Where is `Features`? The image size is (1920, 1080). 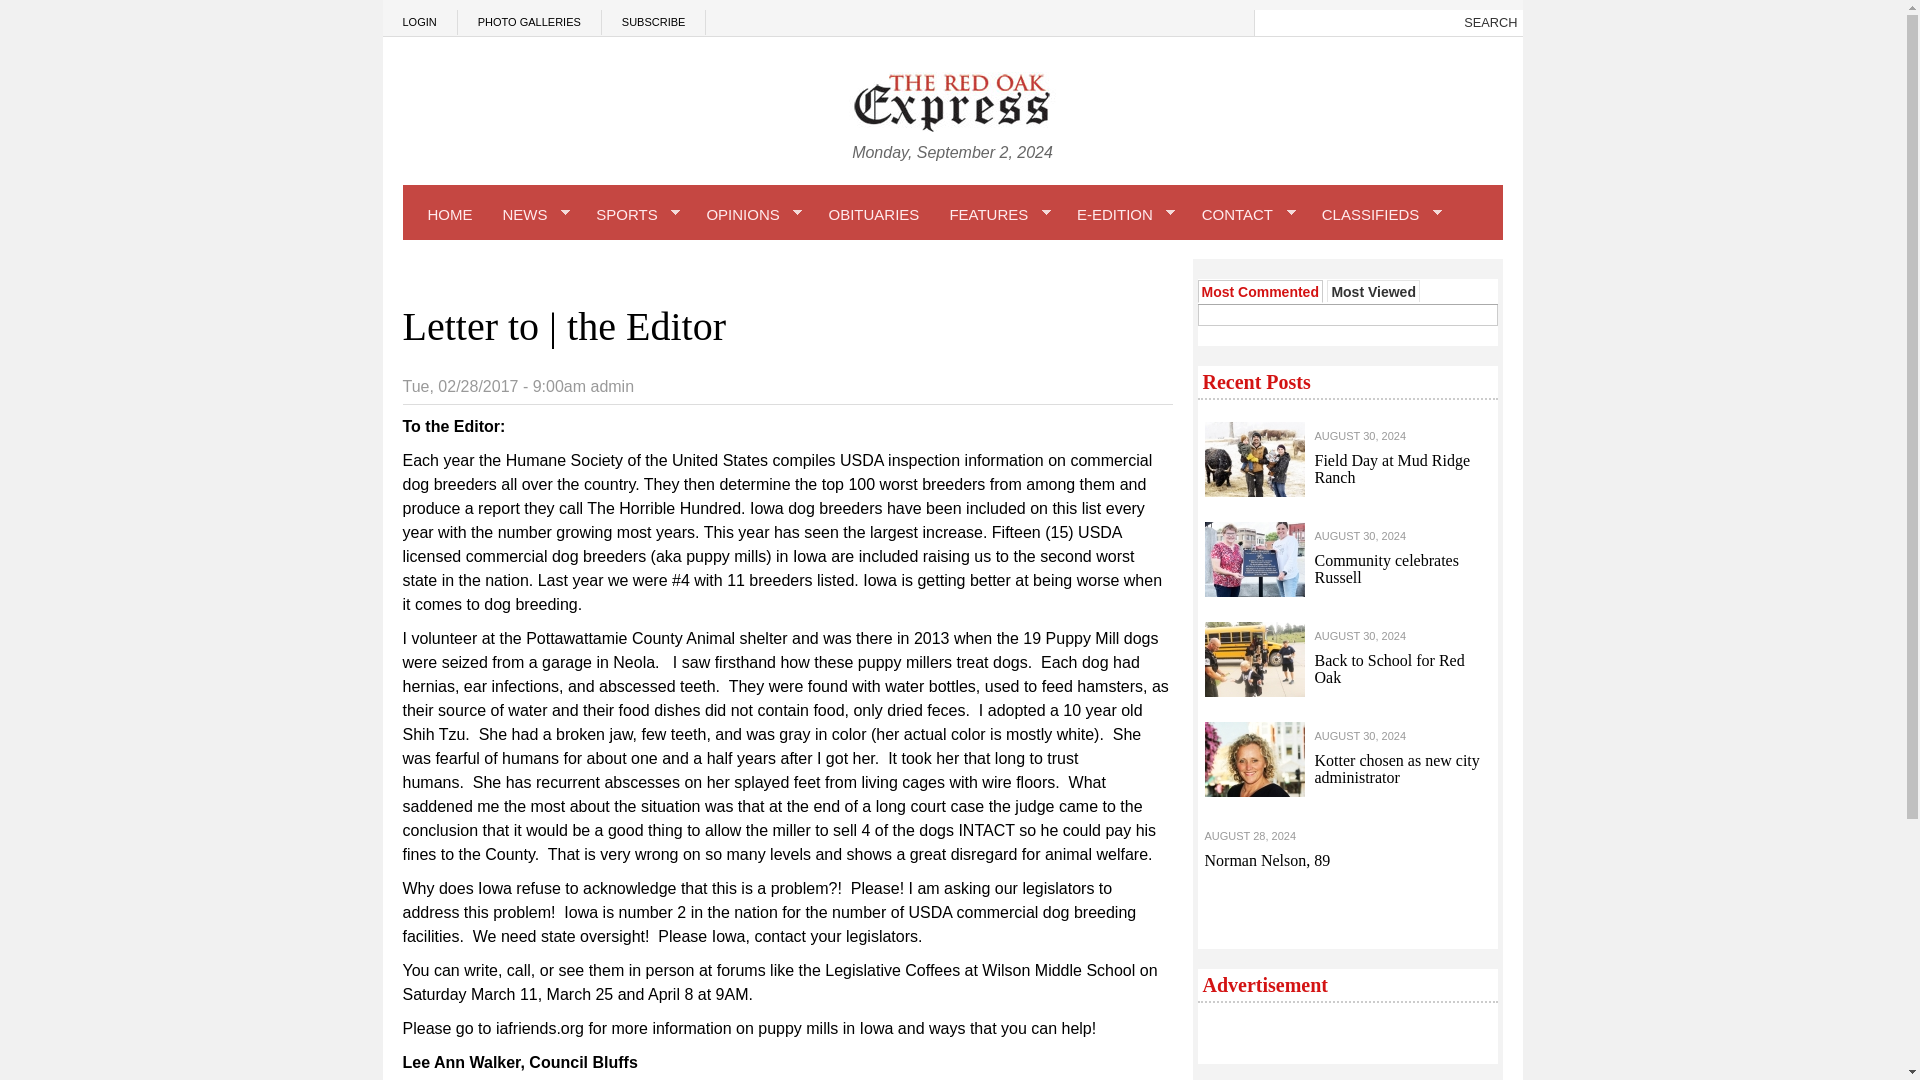
Features is located at coordinates (997, 214).